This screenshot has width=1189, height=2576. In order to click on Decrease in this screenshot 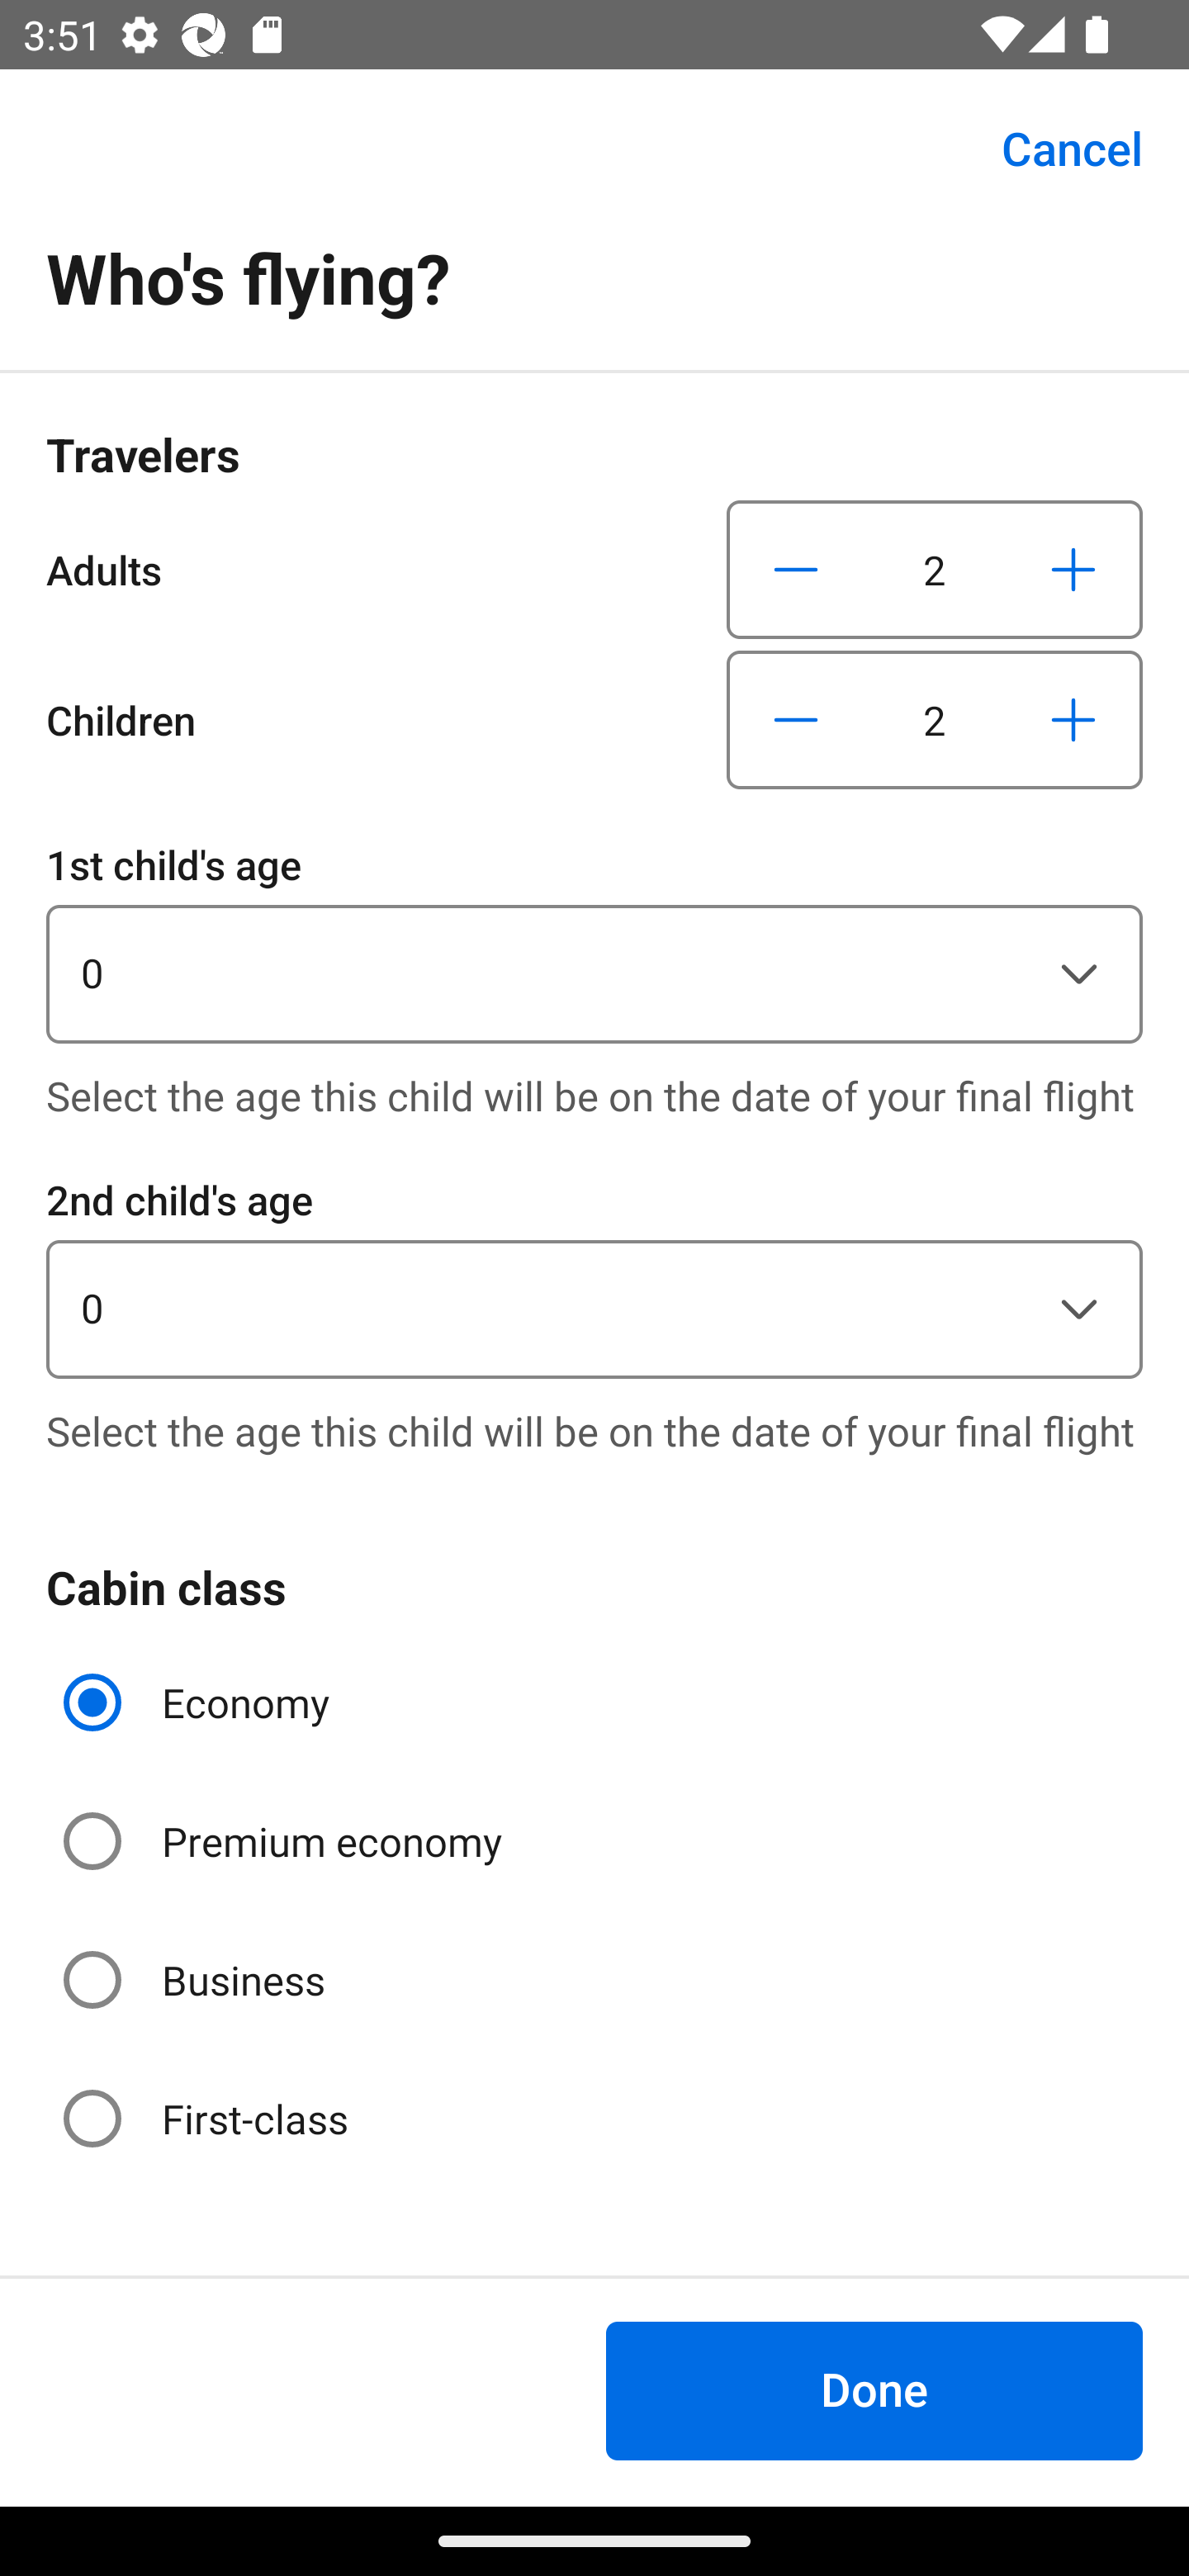, I will do `click(796, 569)`.